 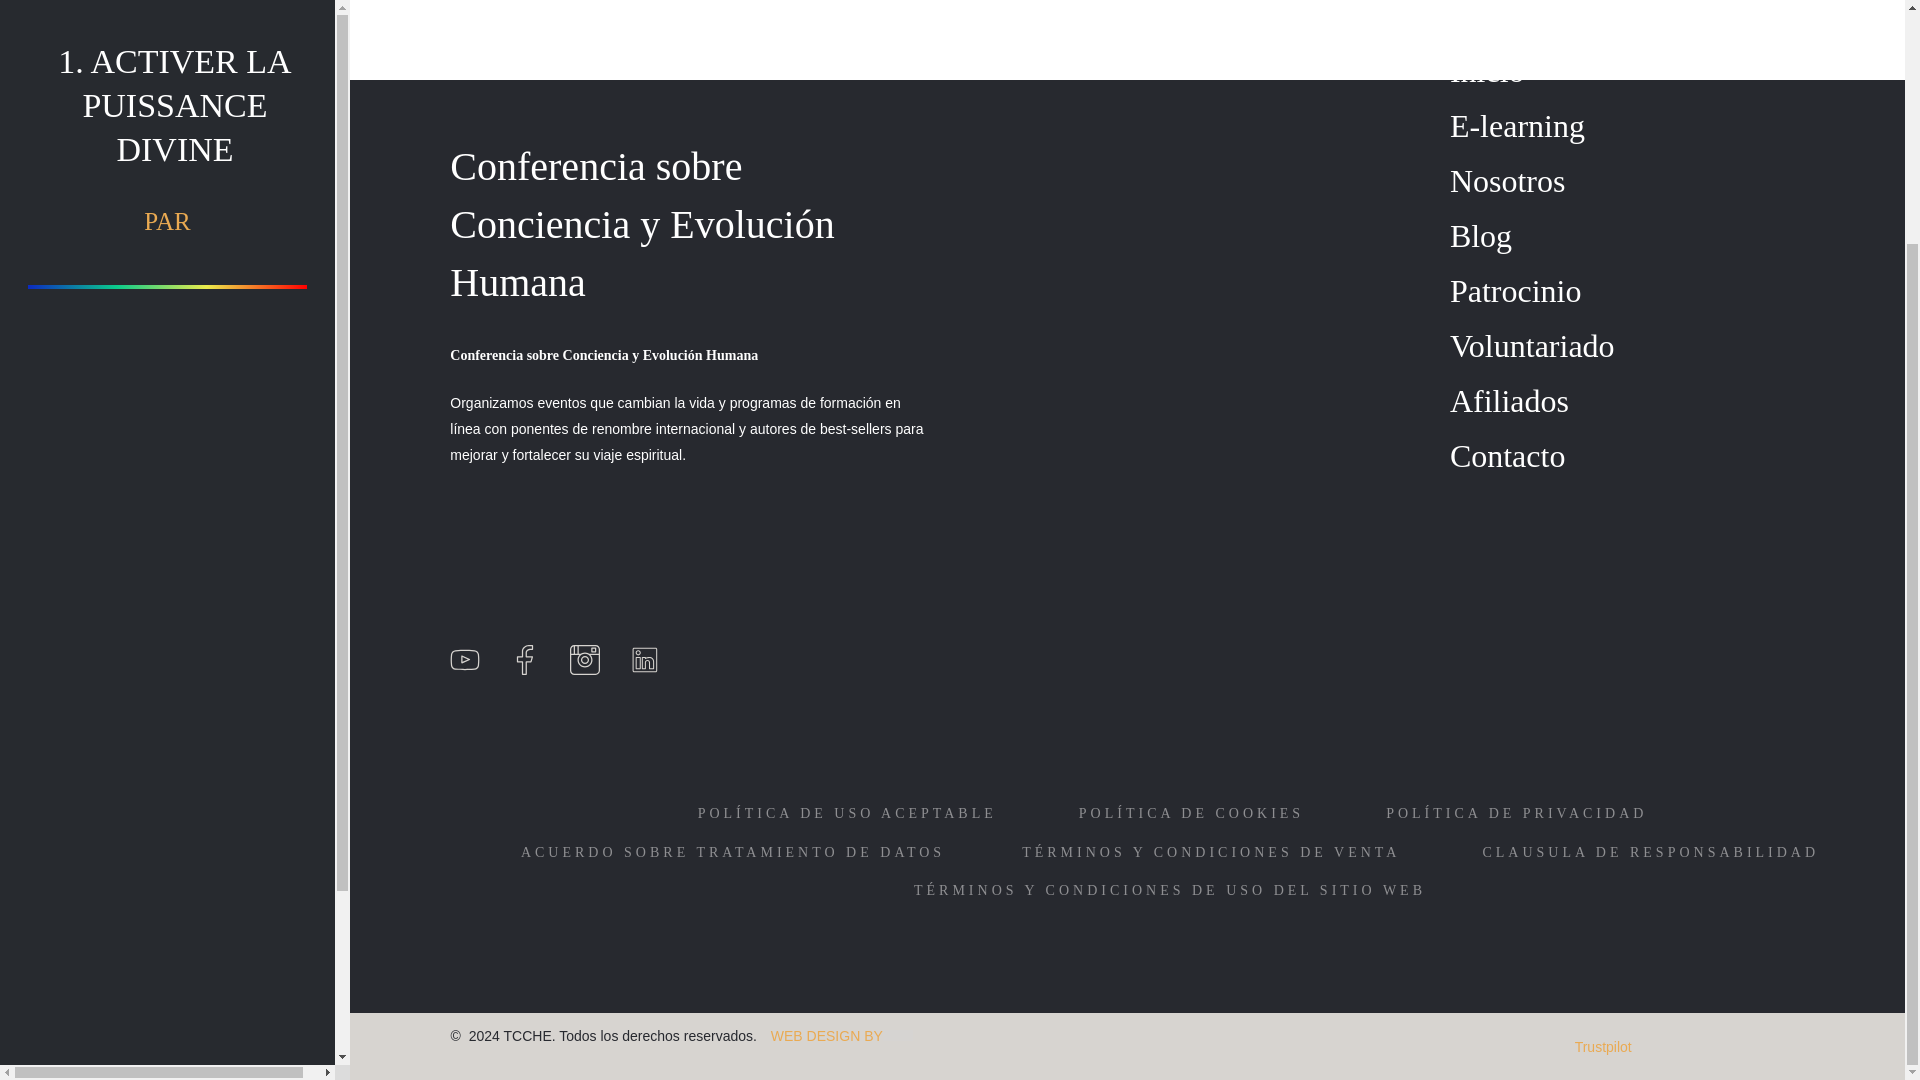 What do you see at coordinates (1517, 126) in the screenshot?
I see `E-learning` at bounding box center [1517, 126].